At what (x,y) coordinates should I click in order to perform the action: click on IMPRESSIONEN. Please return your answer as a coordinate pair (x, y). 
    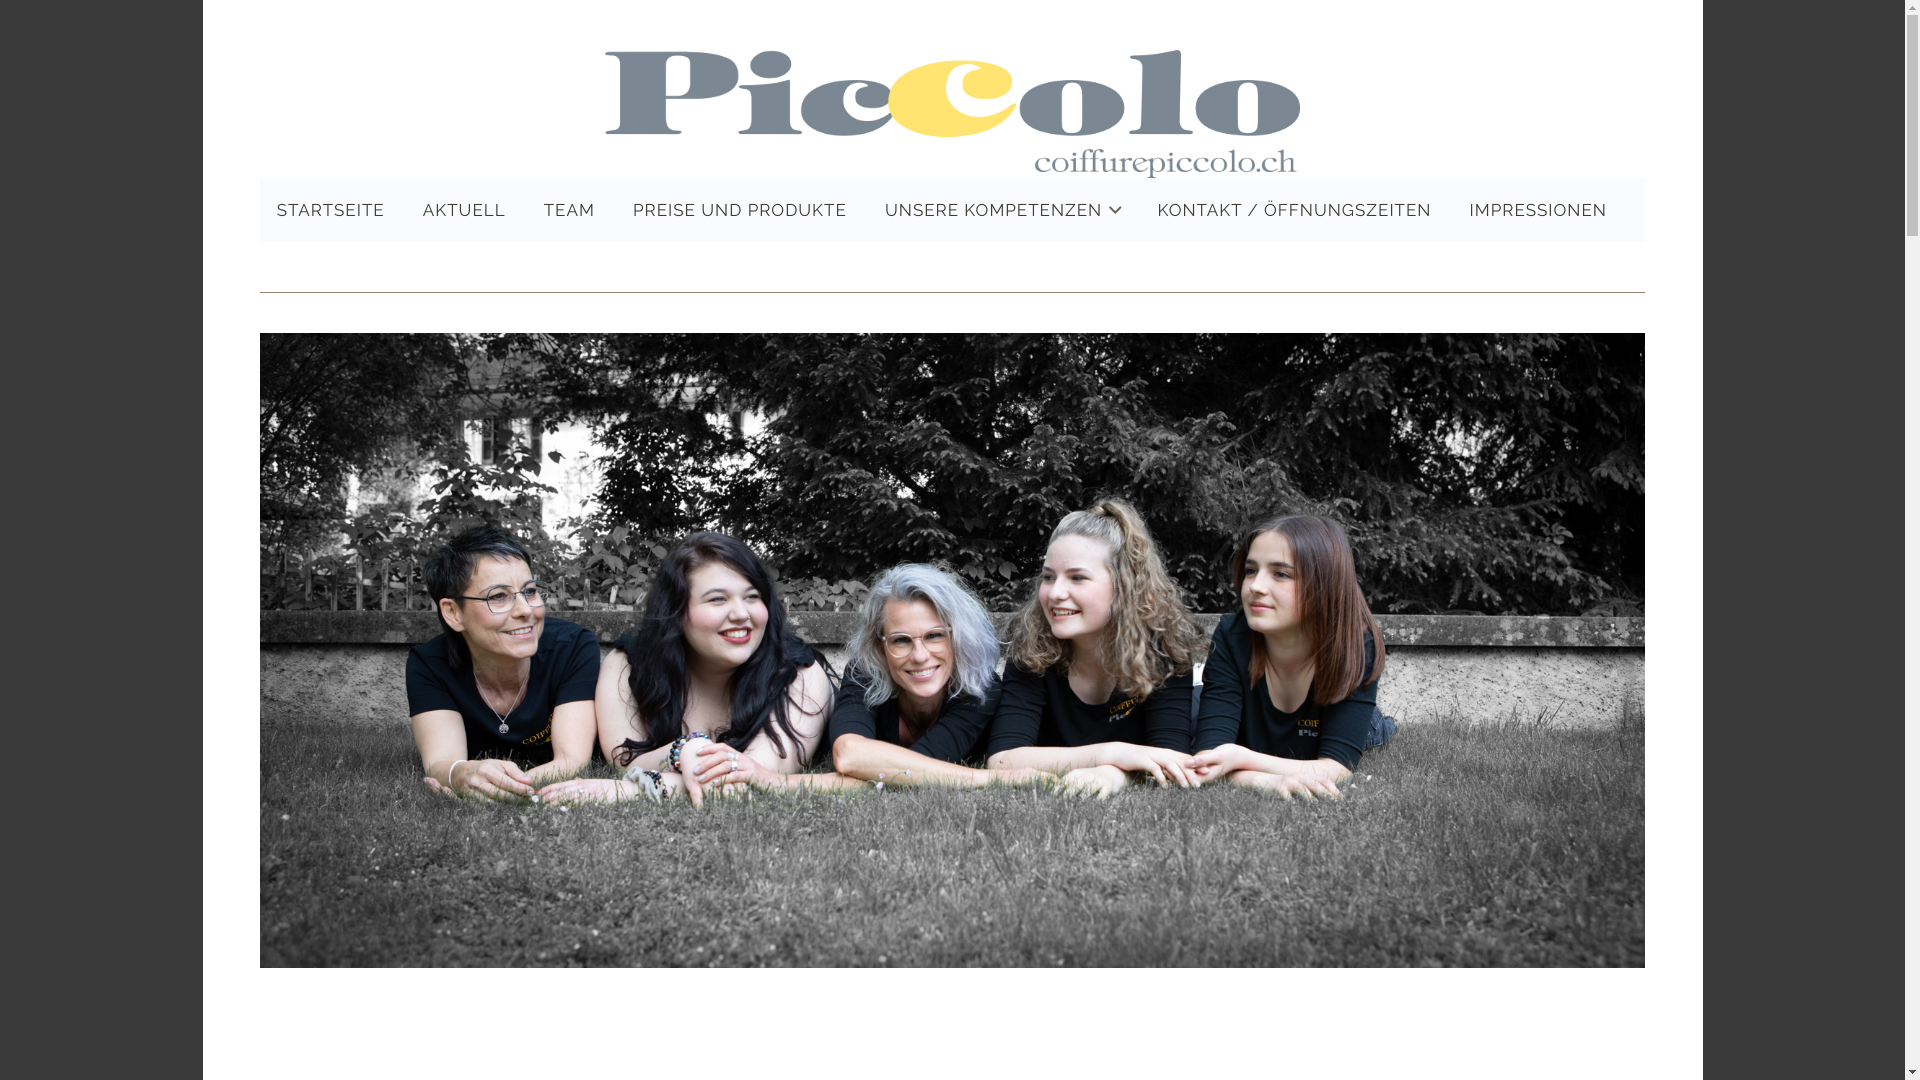
    Looking at the image, I should click on (1538, 210).